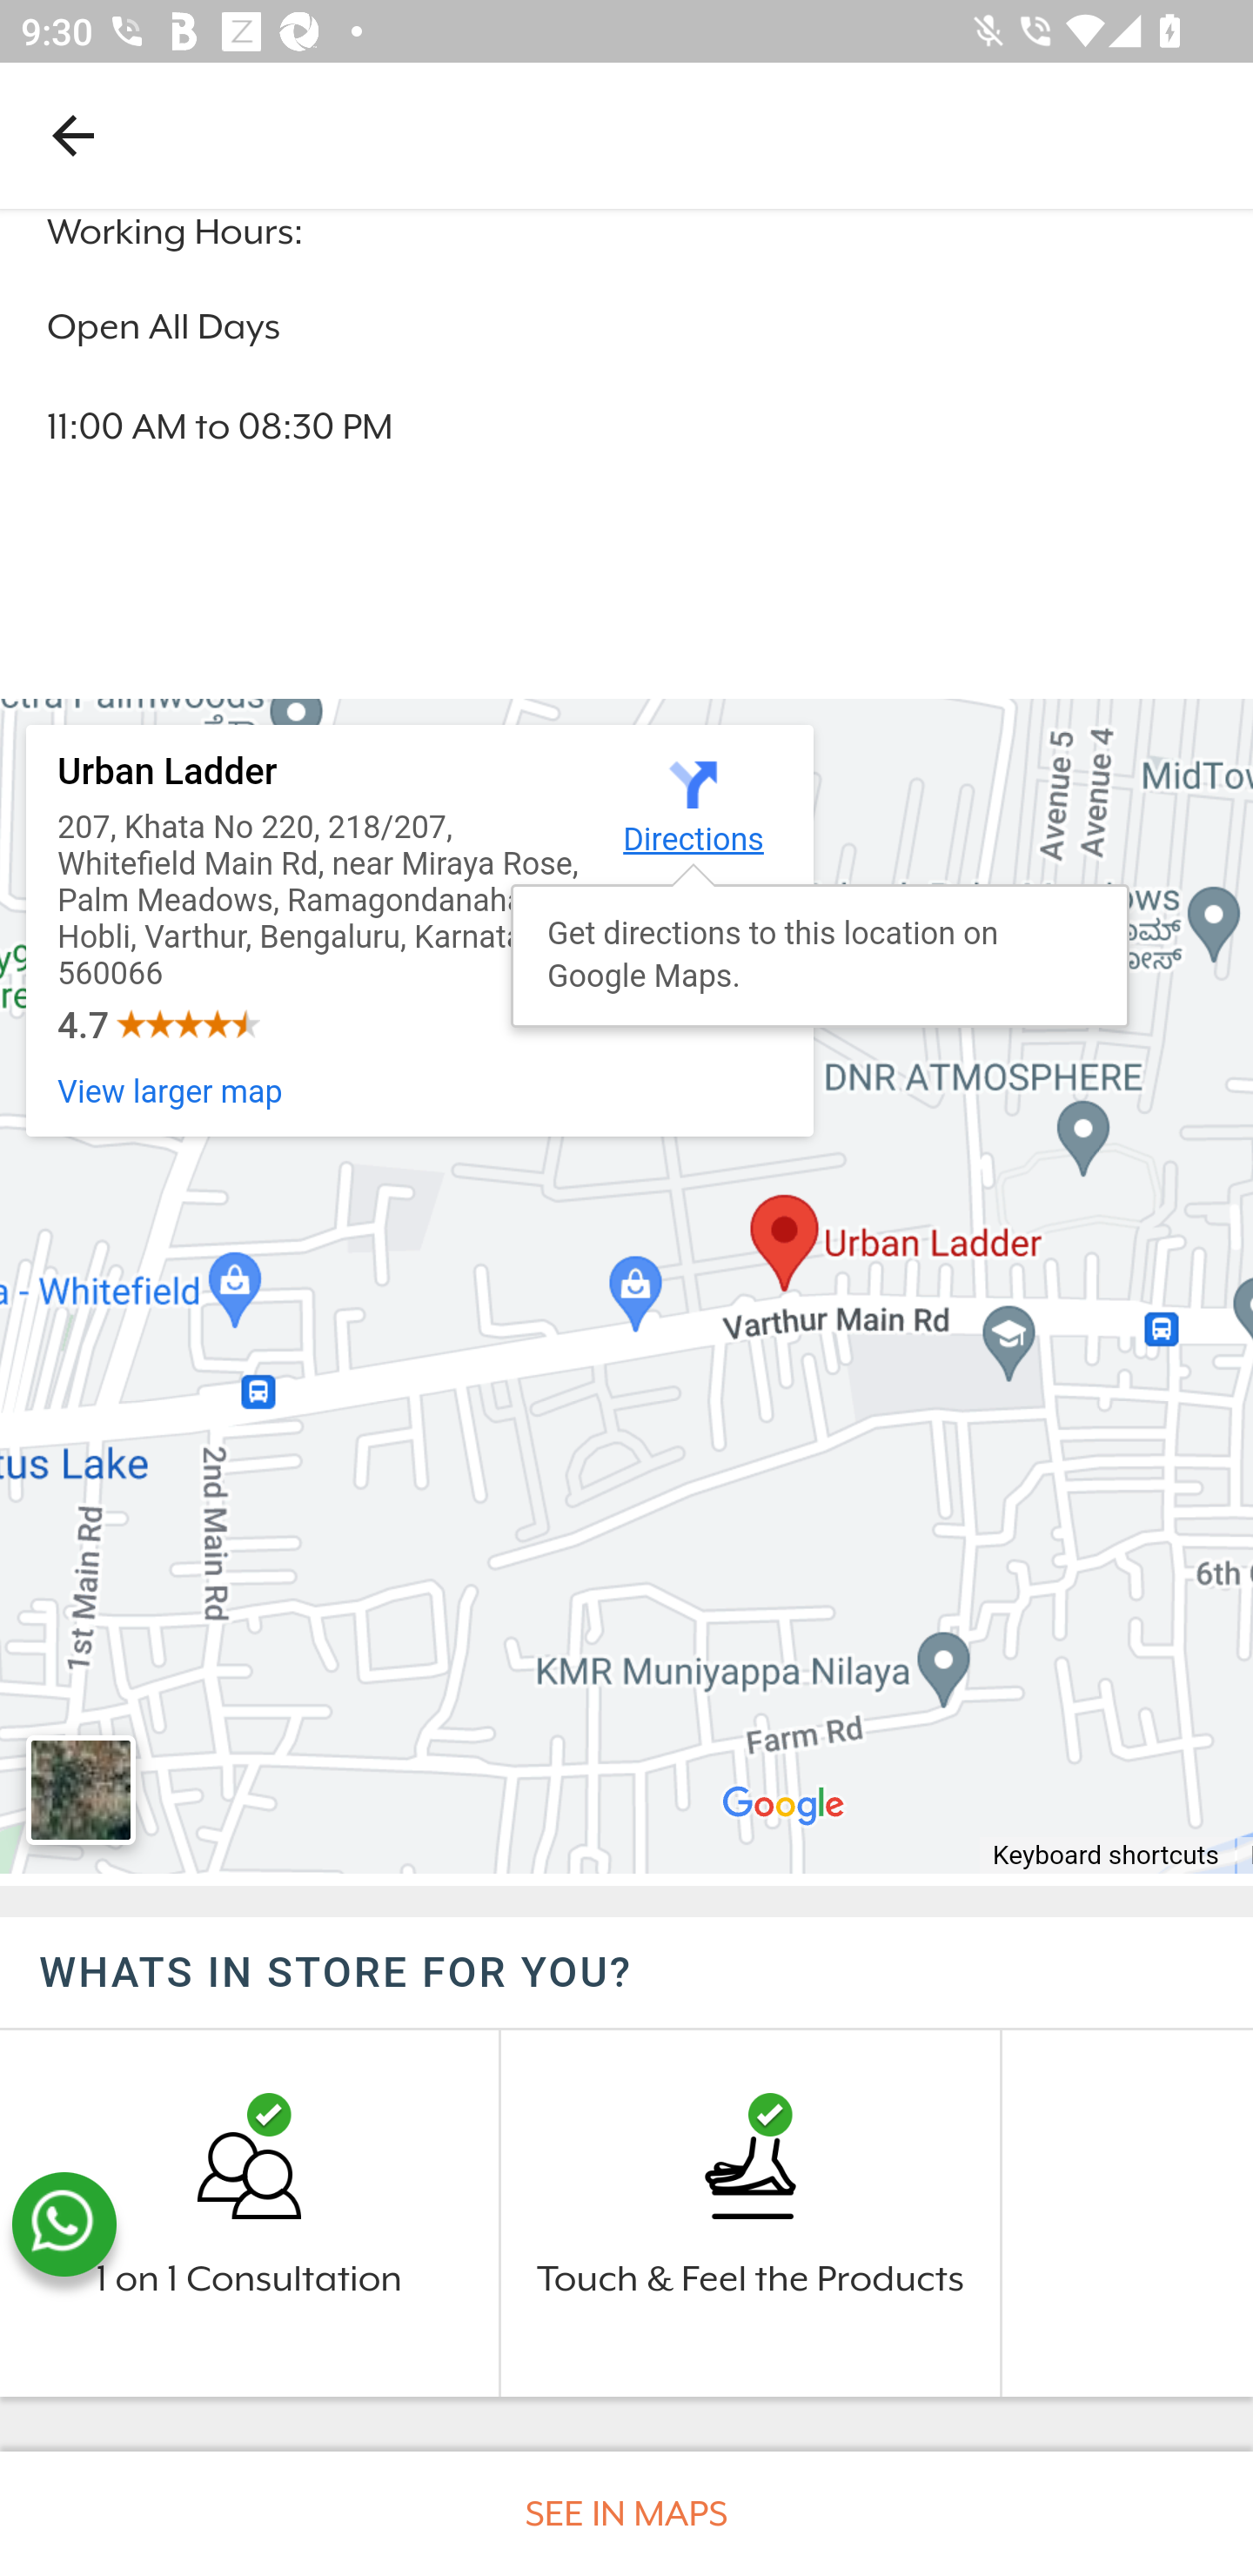 Image resolution: width=1253 pixels, height=2576 pixels. What do you see at coordinates (64, 2225) in the screenshot?
I see `whatsapp` at bounding box center [64, 2225].